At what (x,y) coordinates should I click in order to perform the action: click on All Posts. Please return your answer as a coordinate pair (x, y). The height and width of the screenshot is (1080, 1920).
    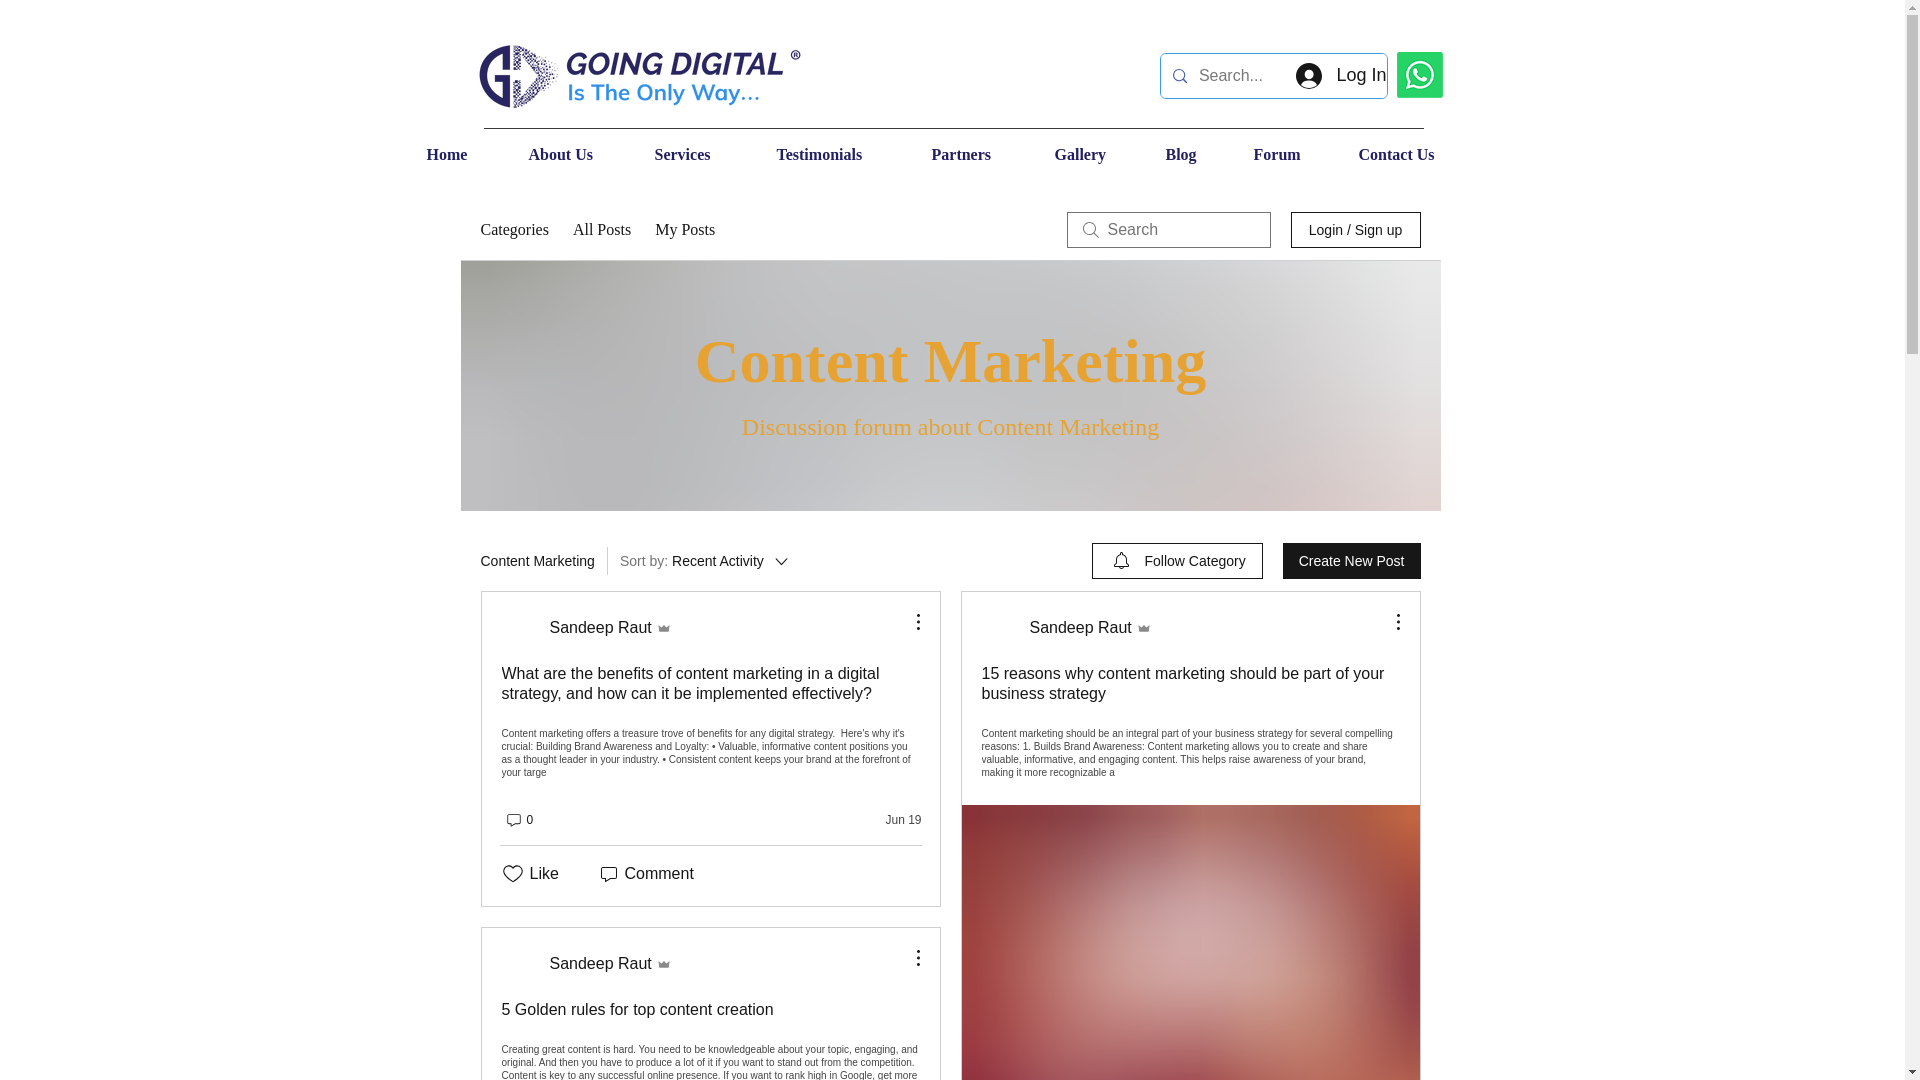
    Looking at the image, I should click on (706, 560).